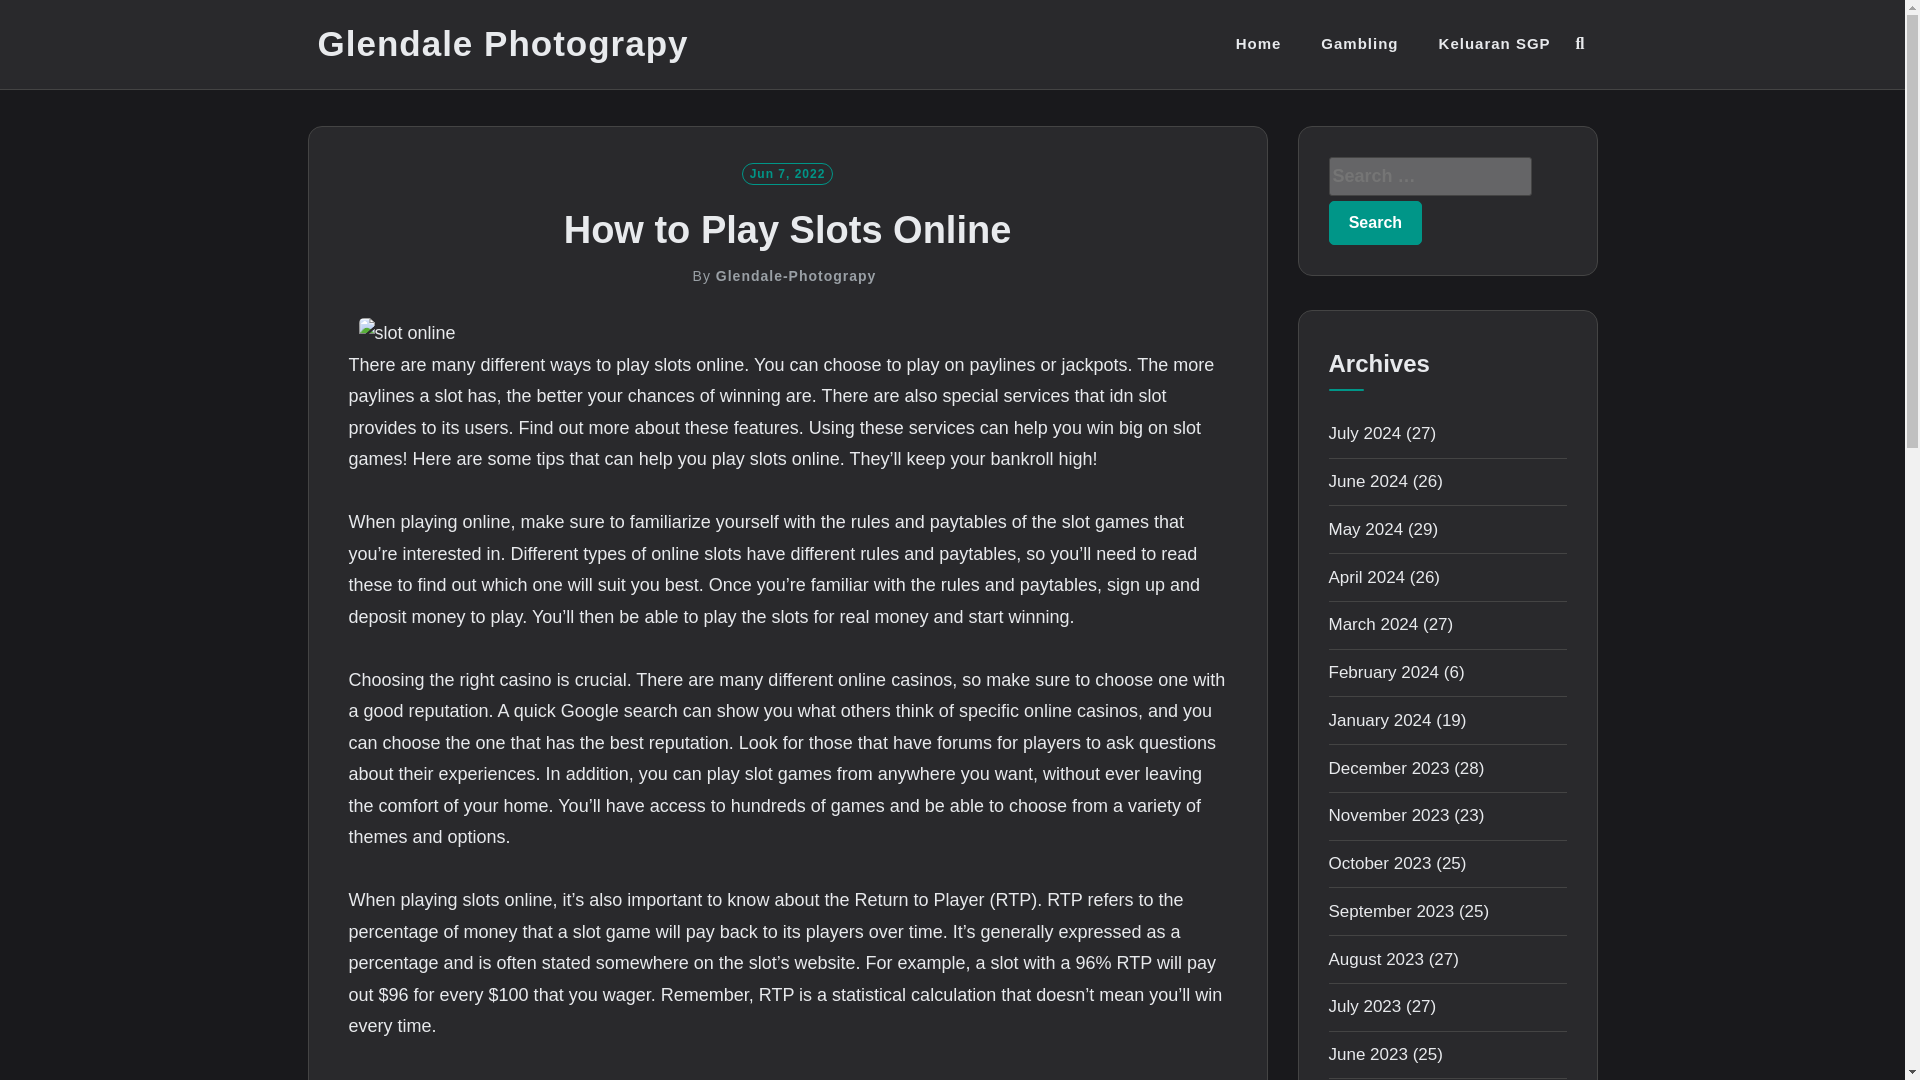  I want to click on April 2024, so click(1366, 578).